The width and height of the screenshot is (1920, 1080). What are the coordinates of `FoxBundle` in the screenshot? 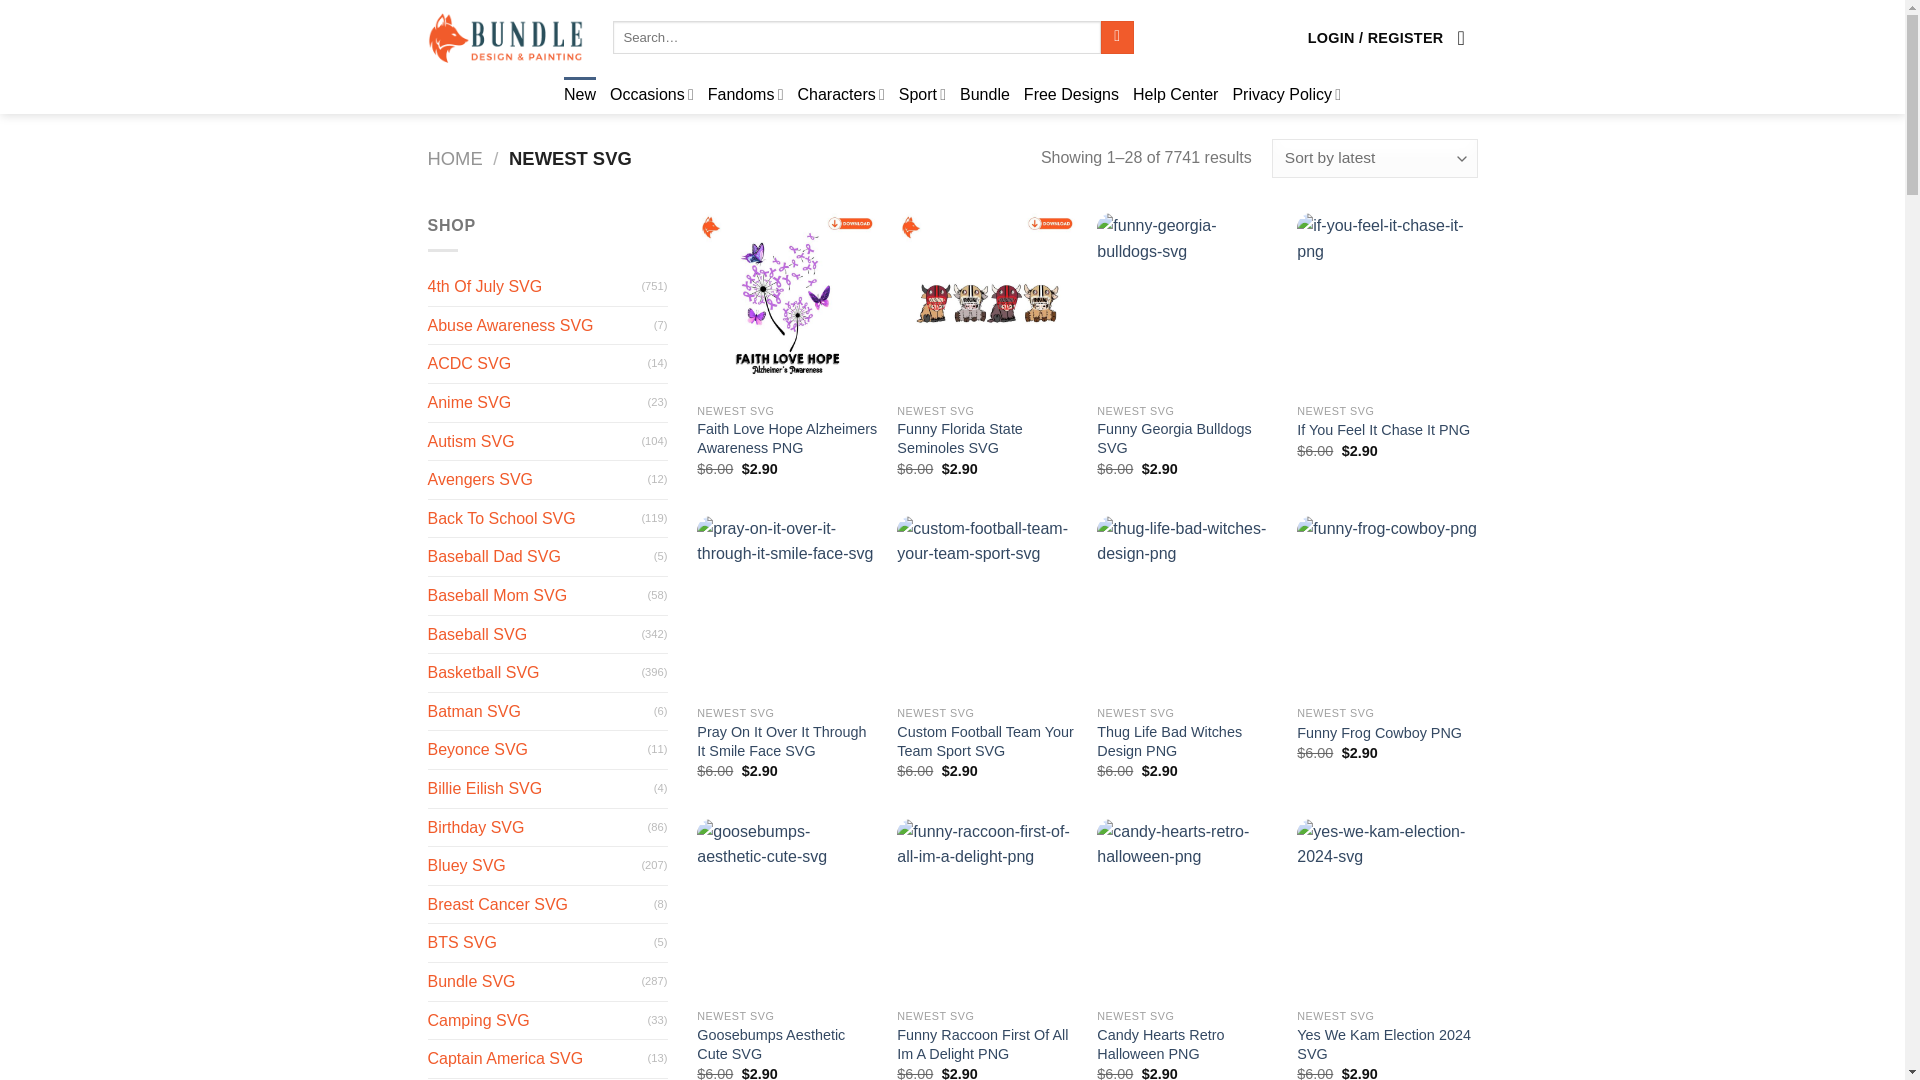 It's located at (506, 37).